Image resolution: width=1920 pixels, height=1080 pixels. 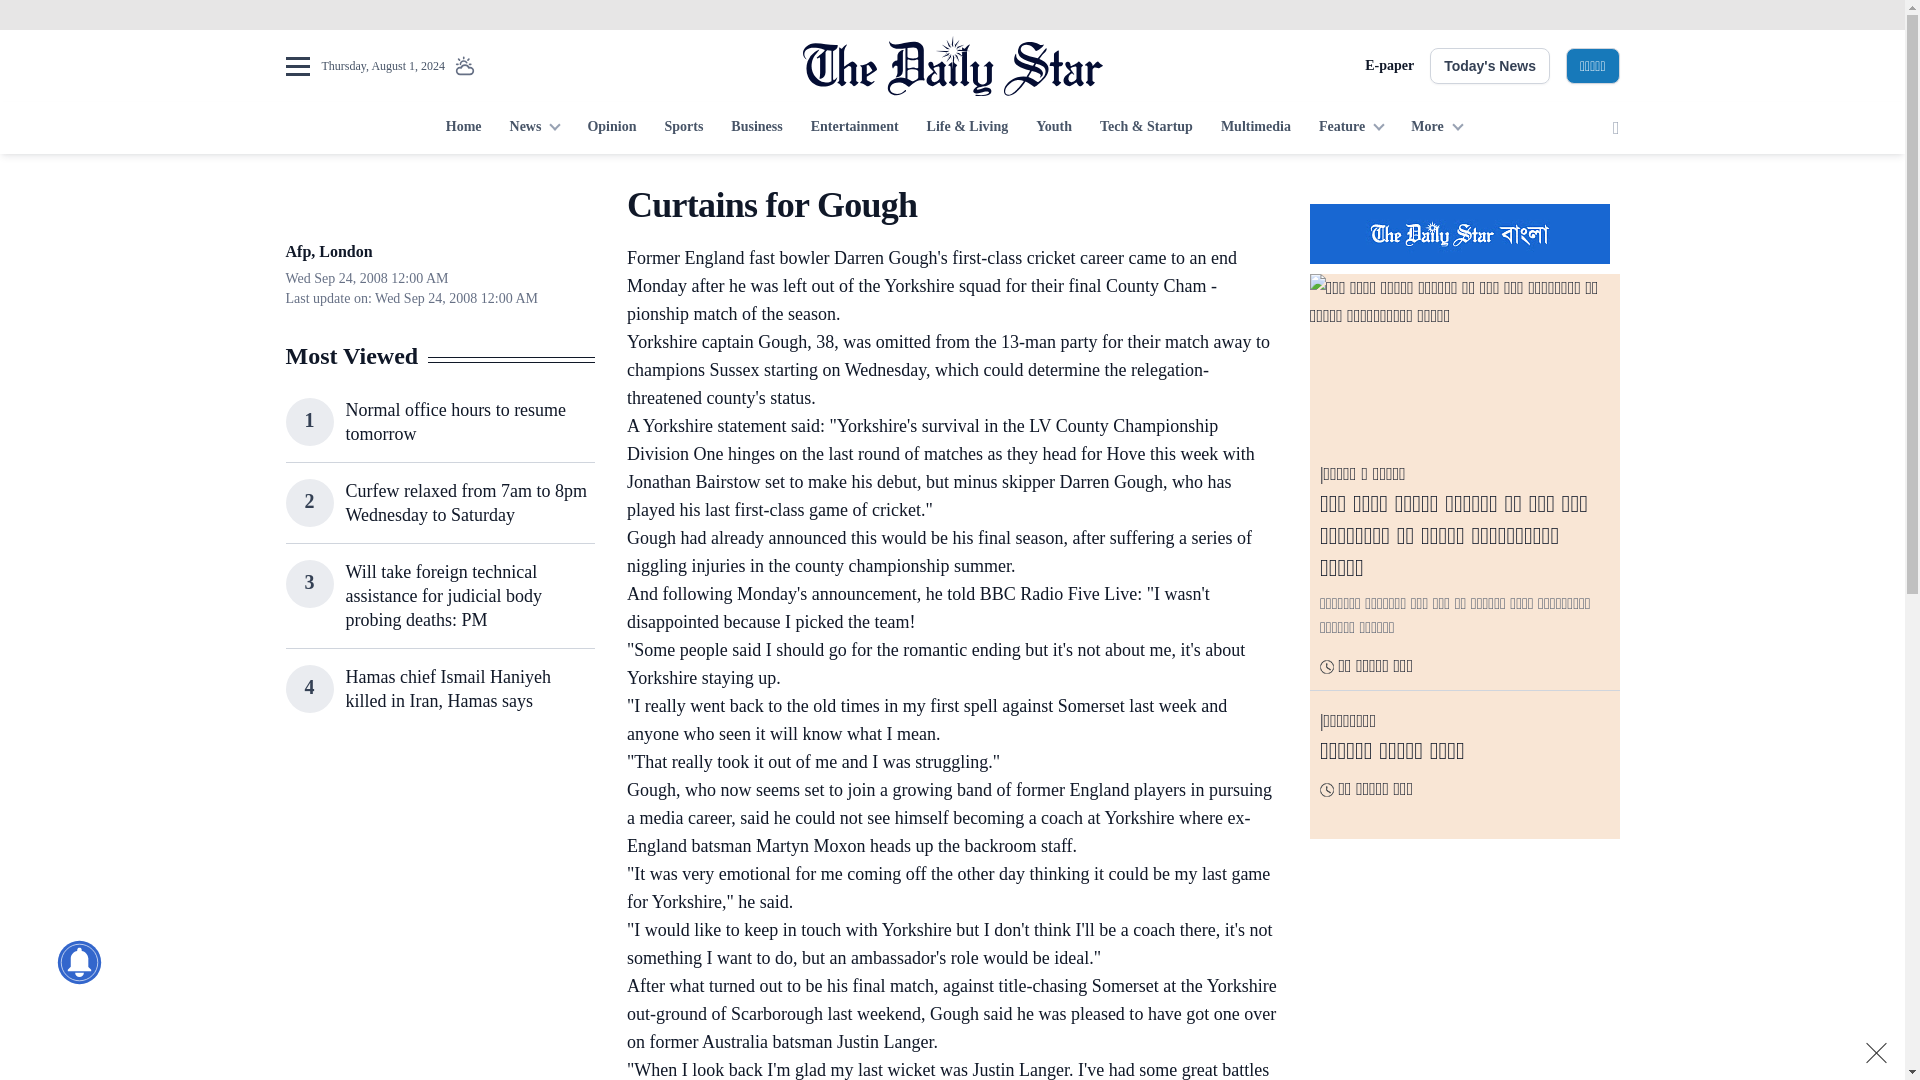 What do you see at coordinates (611, 128) in the screenshot?
I see `Opinion` at bounding box center [611, 128].